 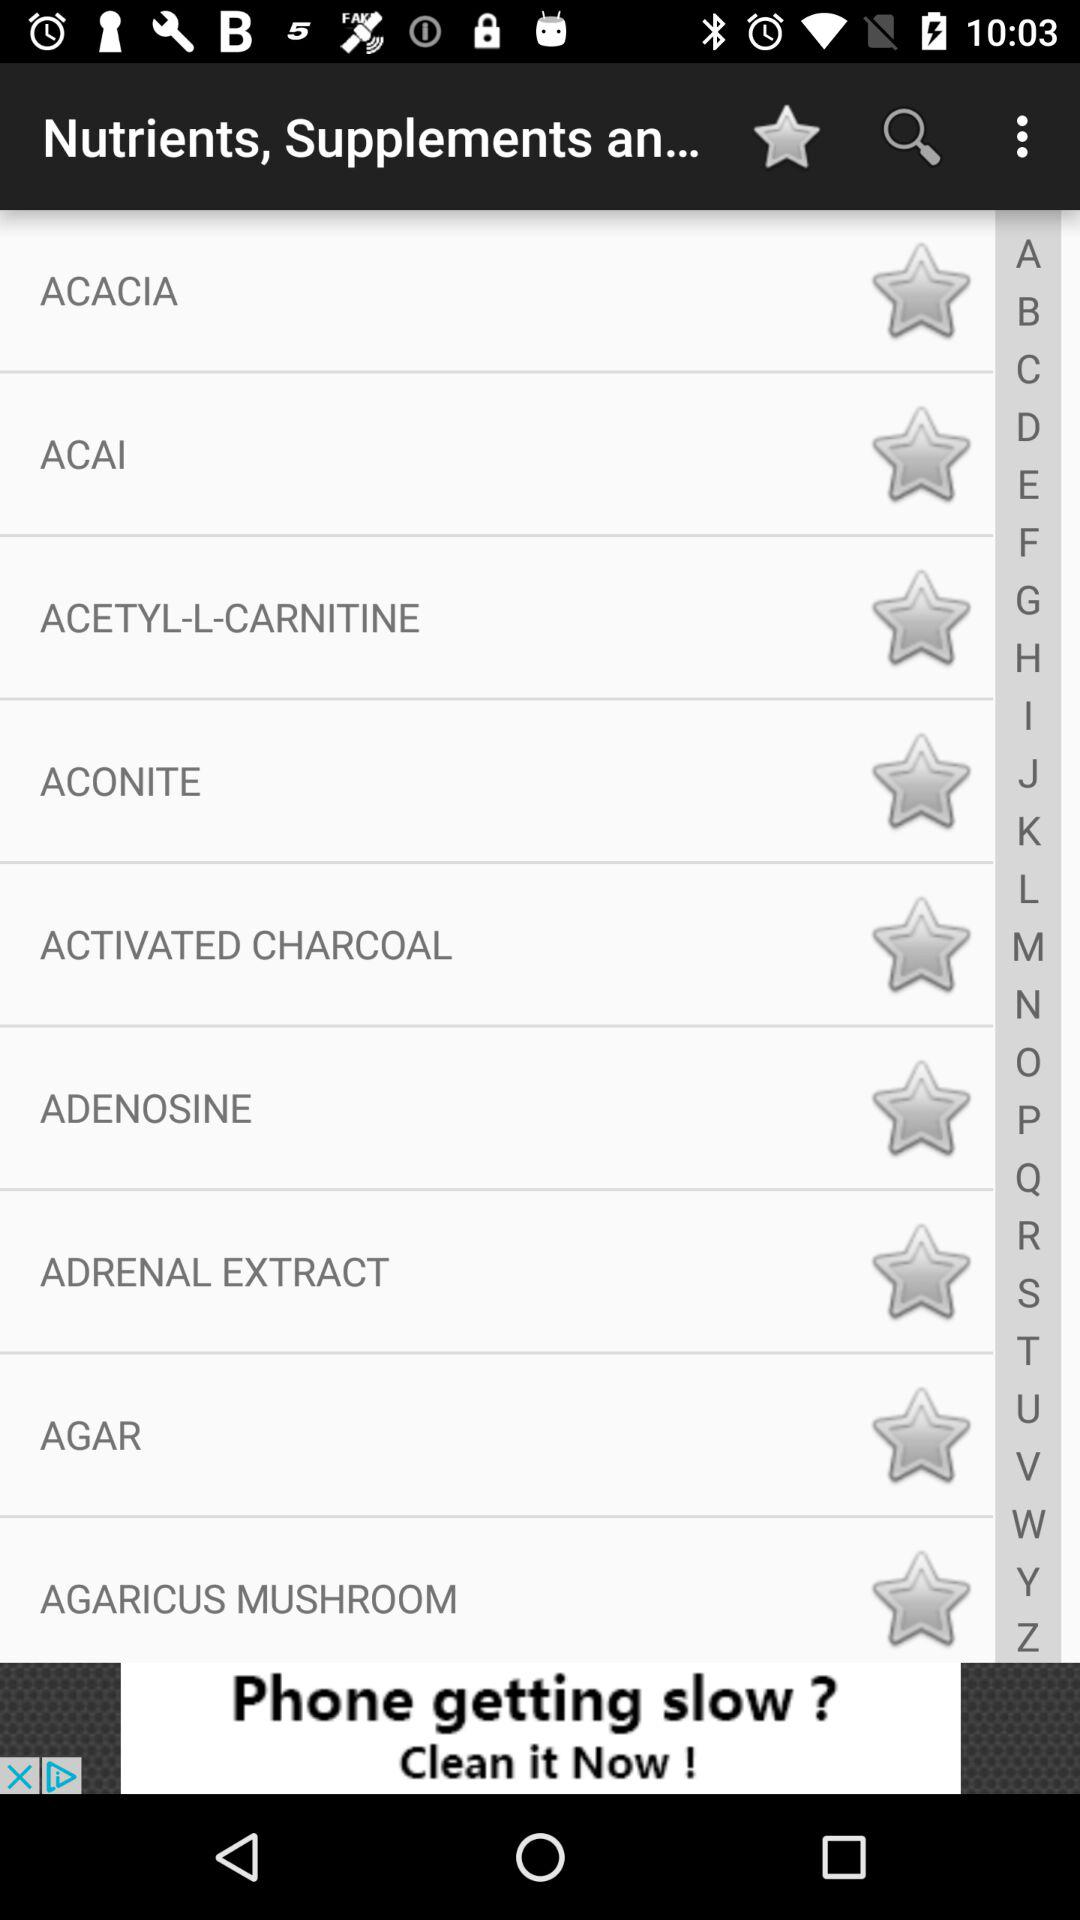 What do you see at coordinates (920, 1434) in the screenshot?
I see `add favorite` at bounding box center [920, 1434].